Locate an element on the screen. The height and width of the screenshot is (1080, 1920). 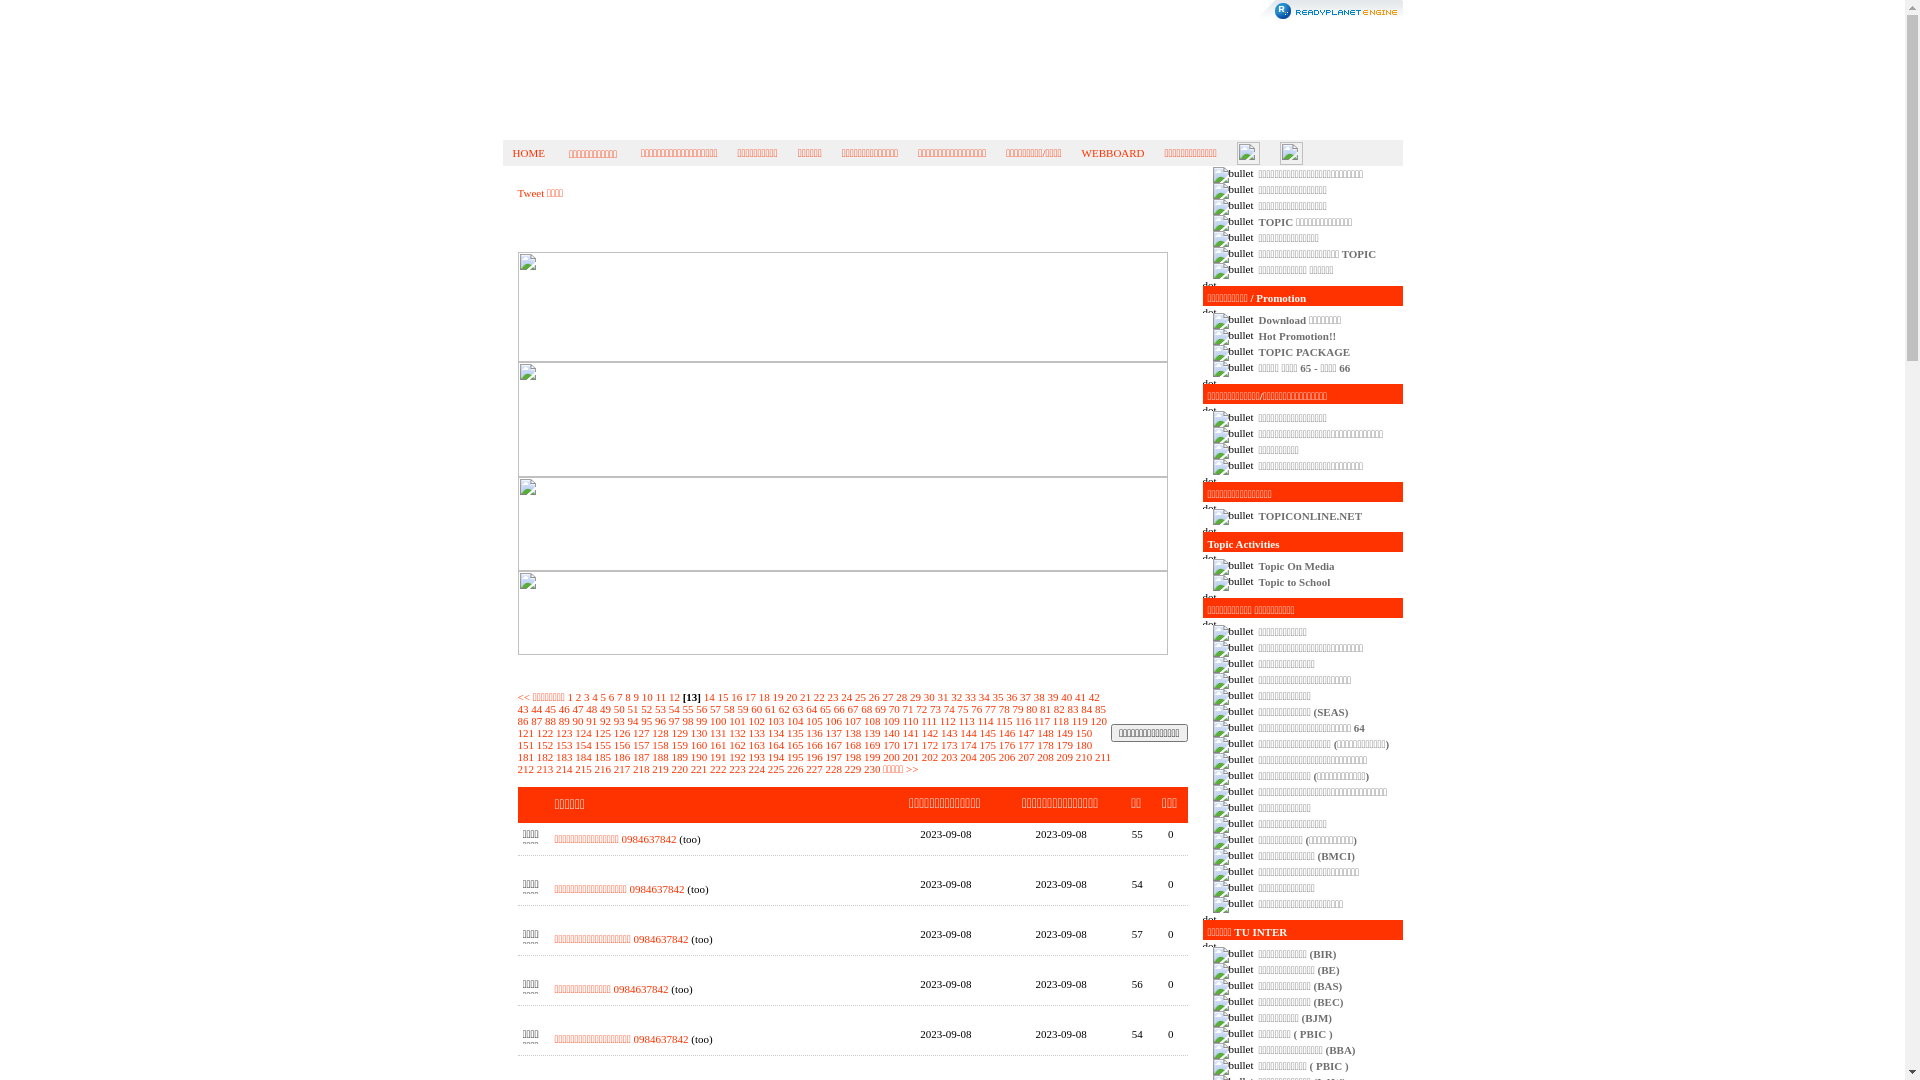
66 is located at coordinates (840, 709).